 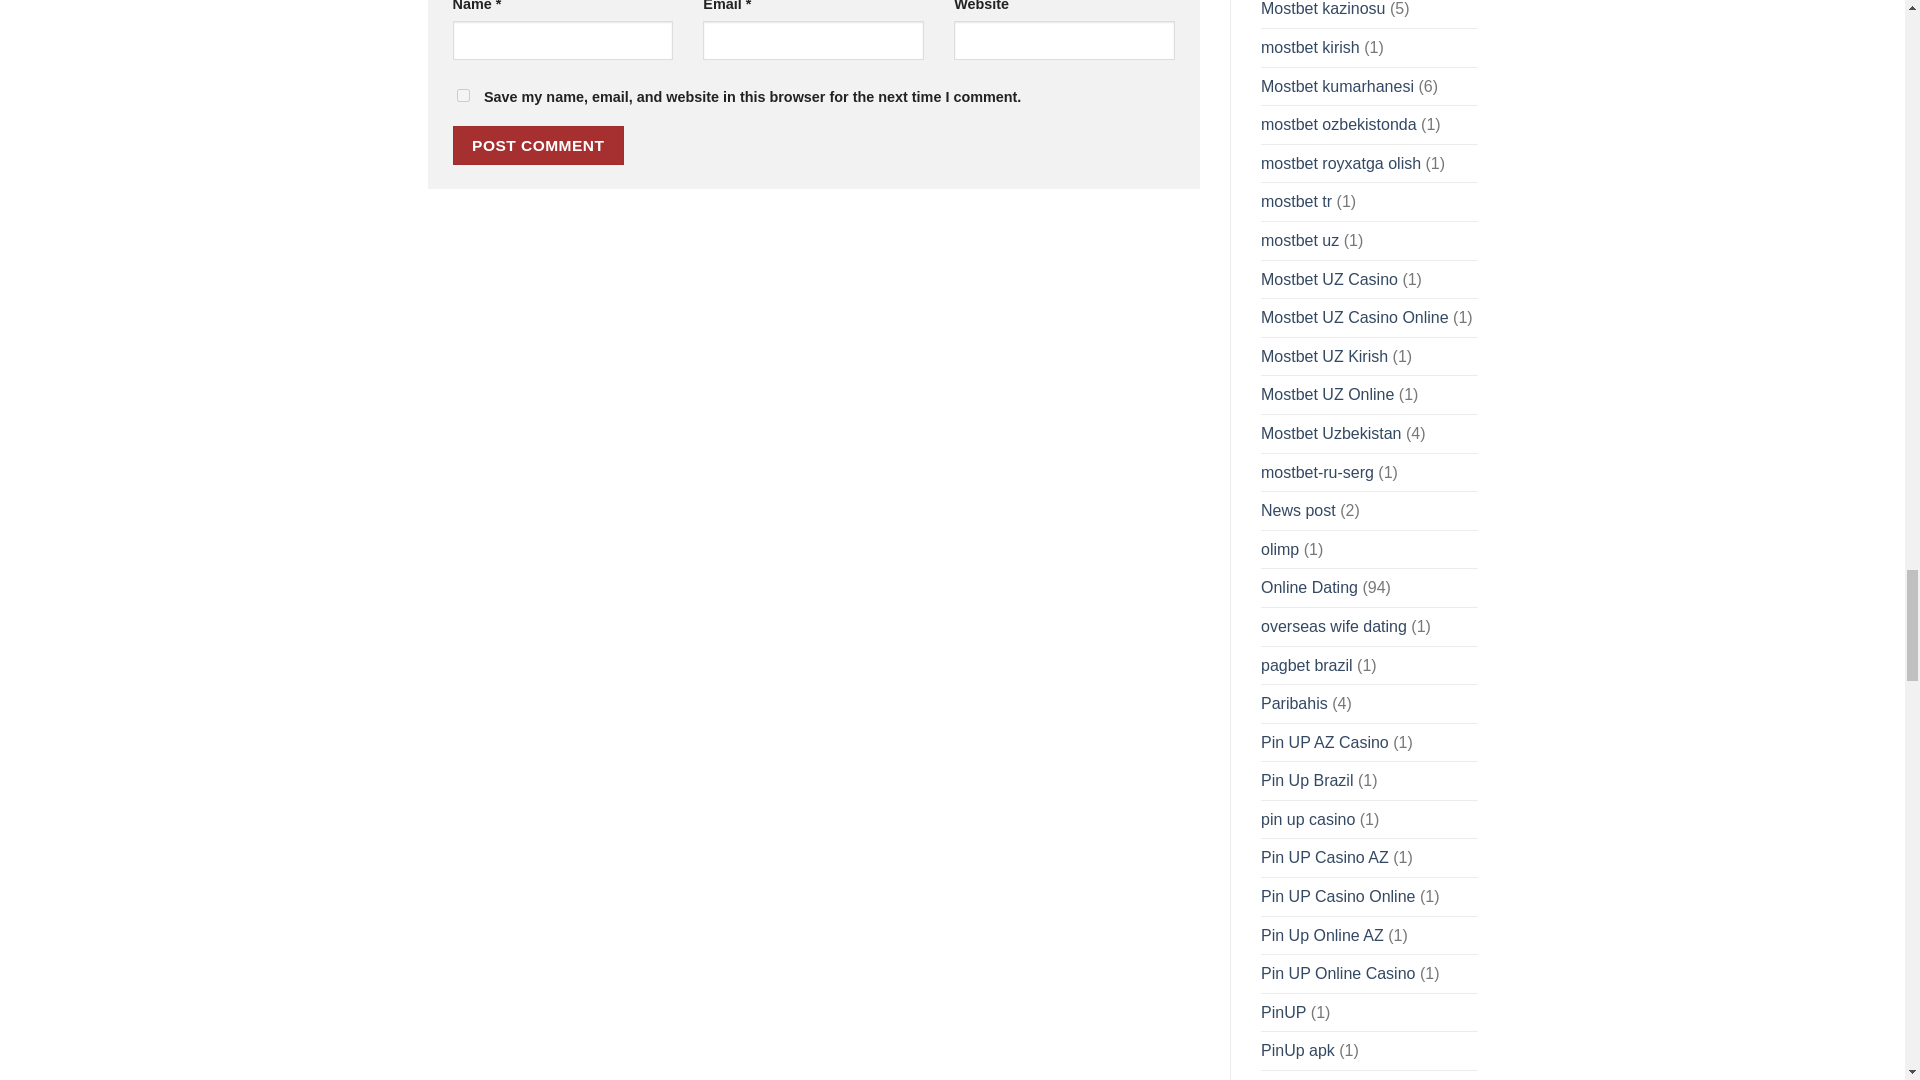 I want to click on yes, so click(x=462, y=94).